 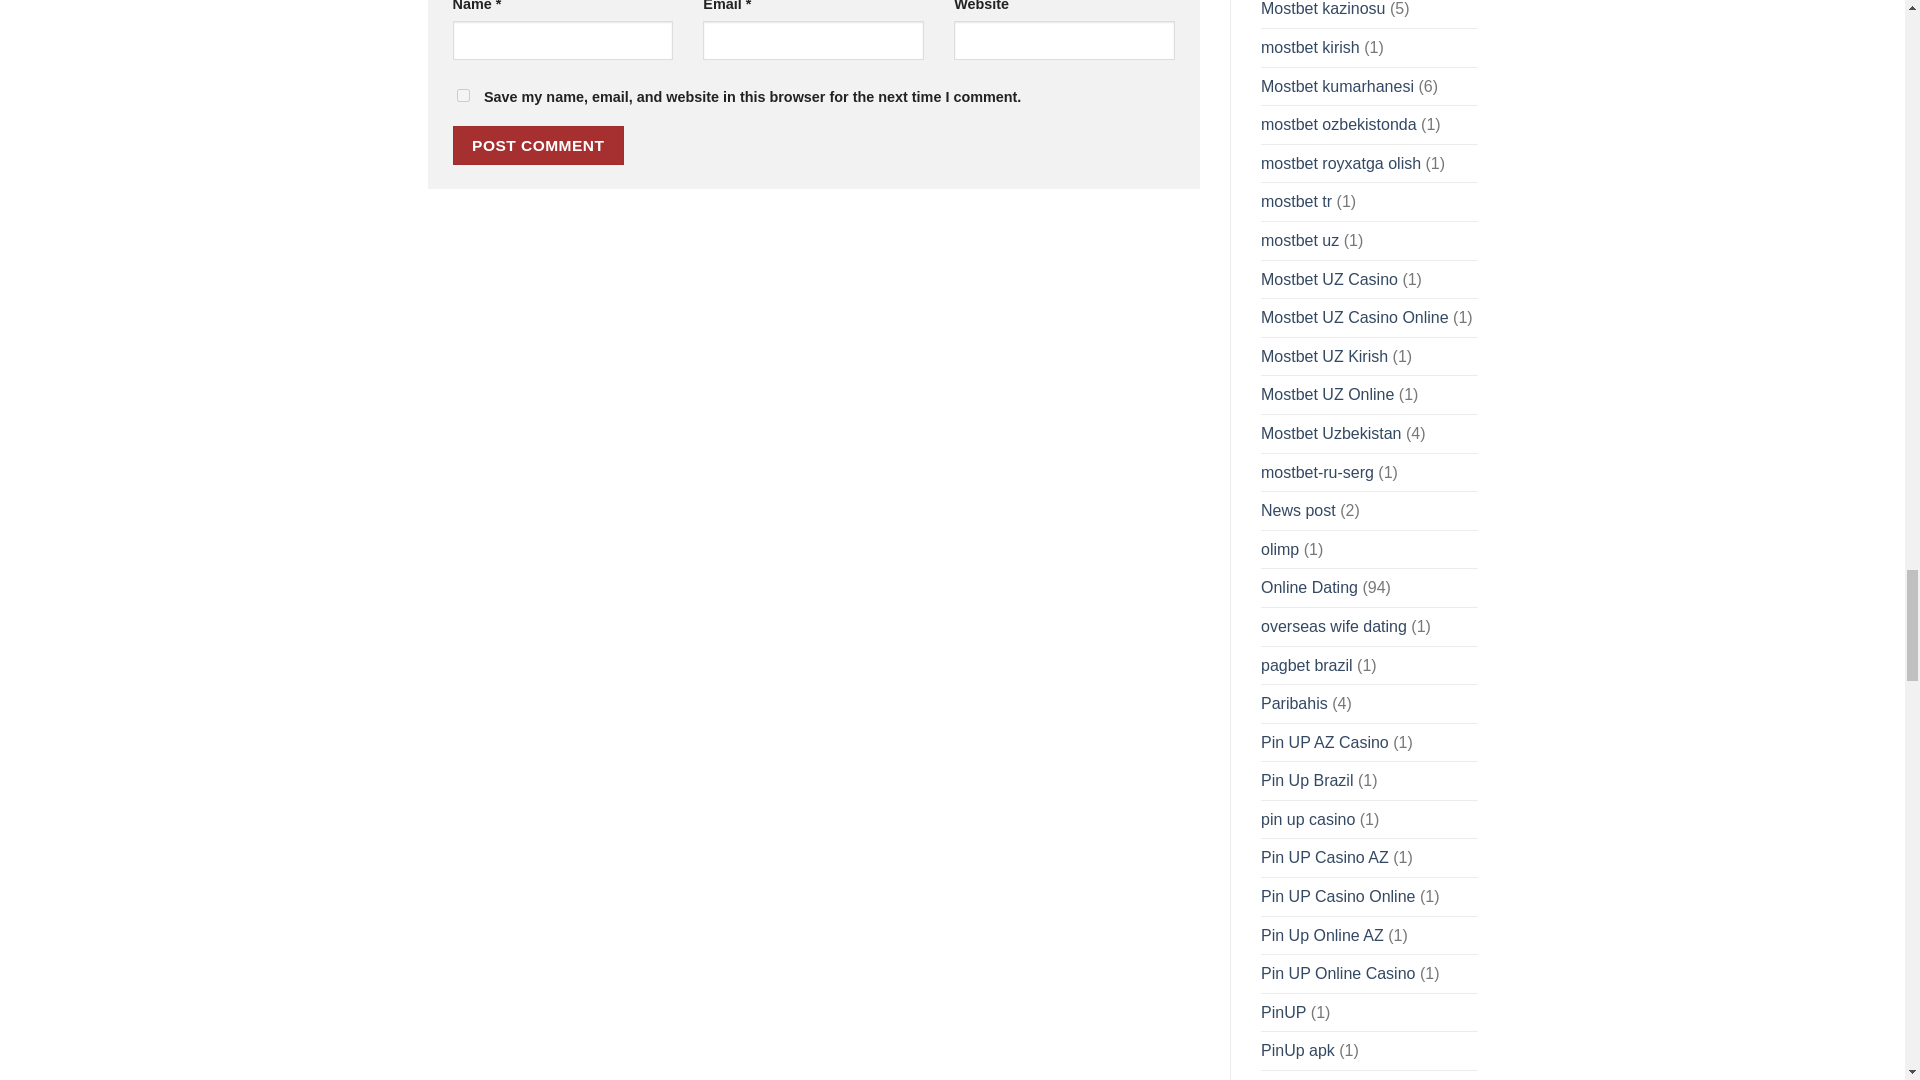 I want to click on yes, so click(x=462, y=94).